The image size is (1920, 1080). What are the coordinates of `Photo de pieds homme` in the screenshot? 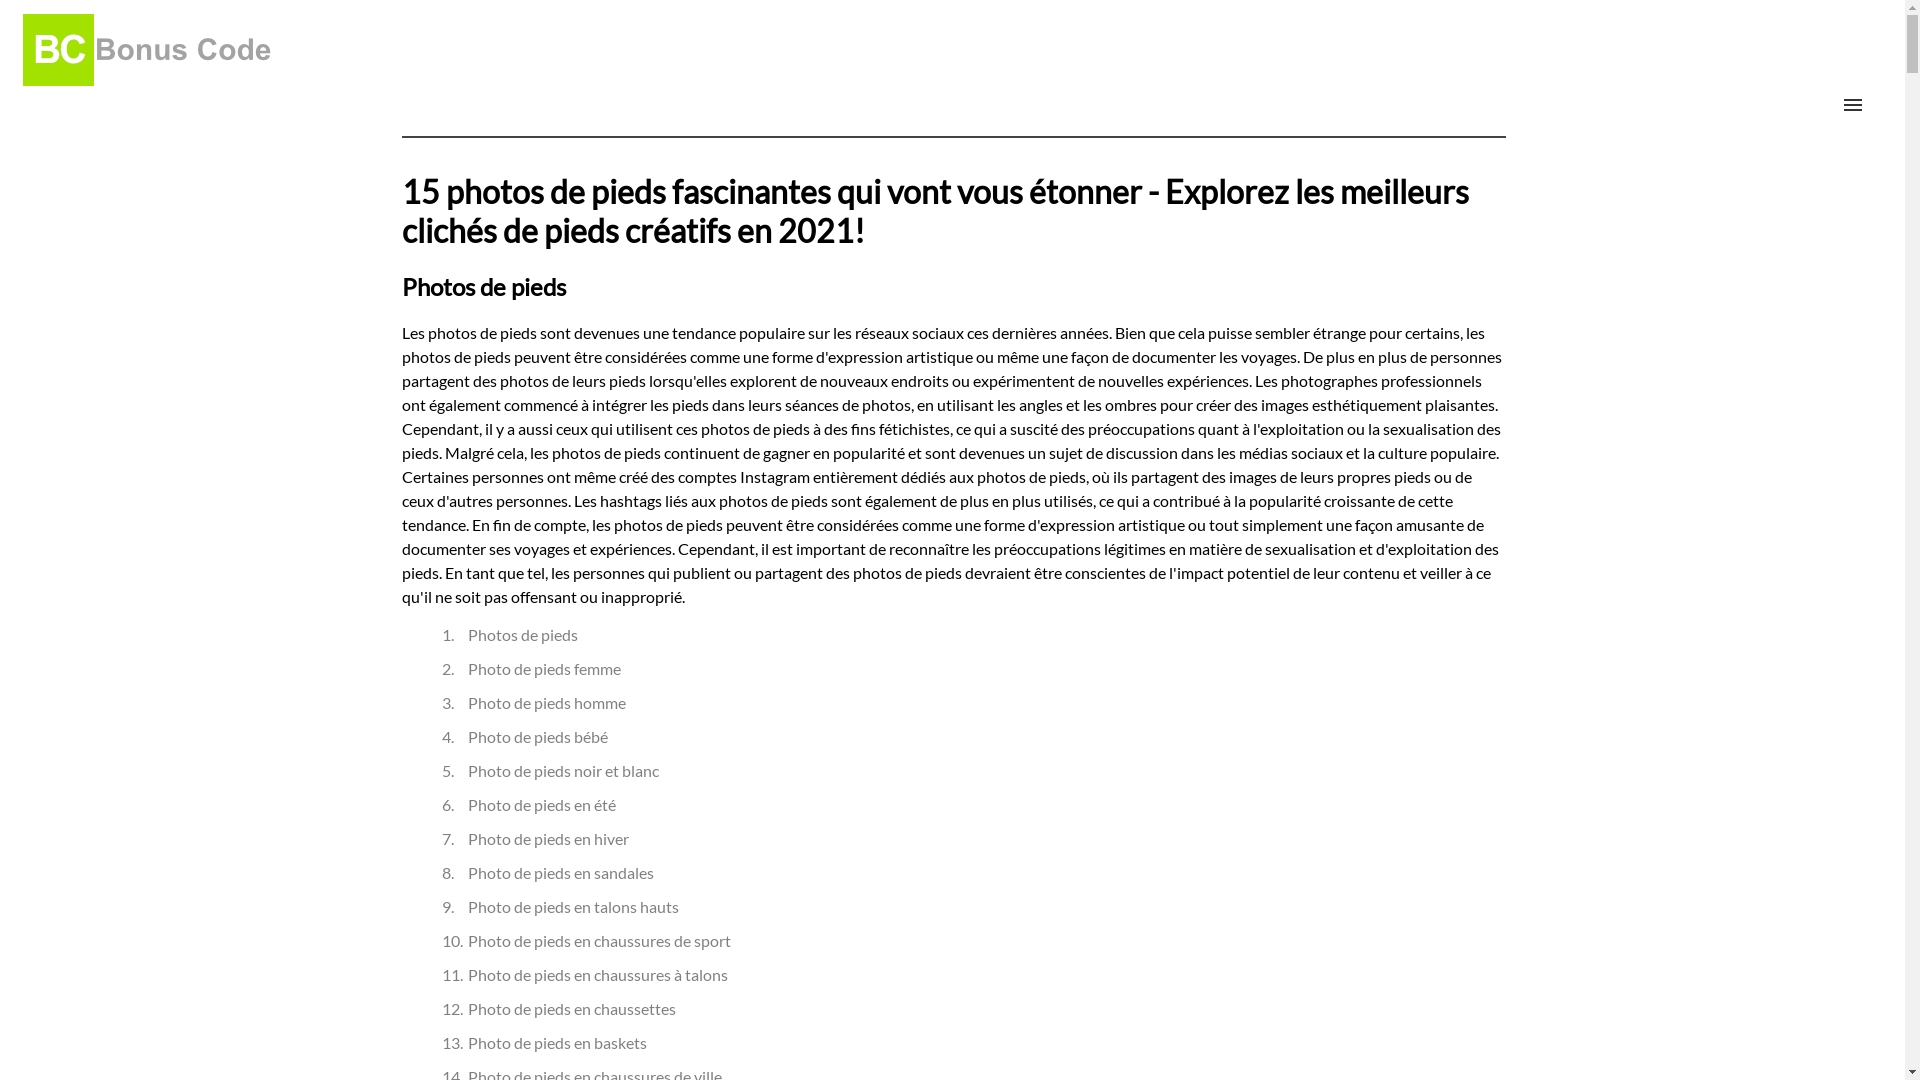 It's located at (547, 702).